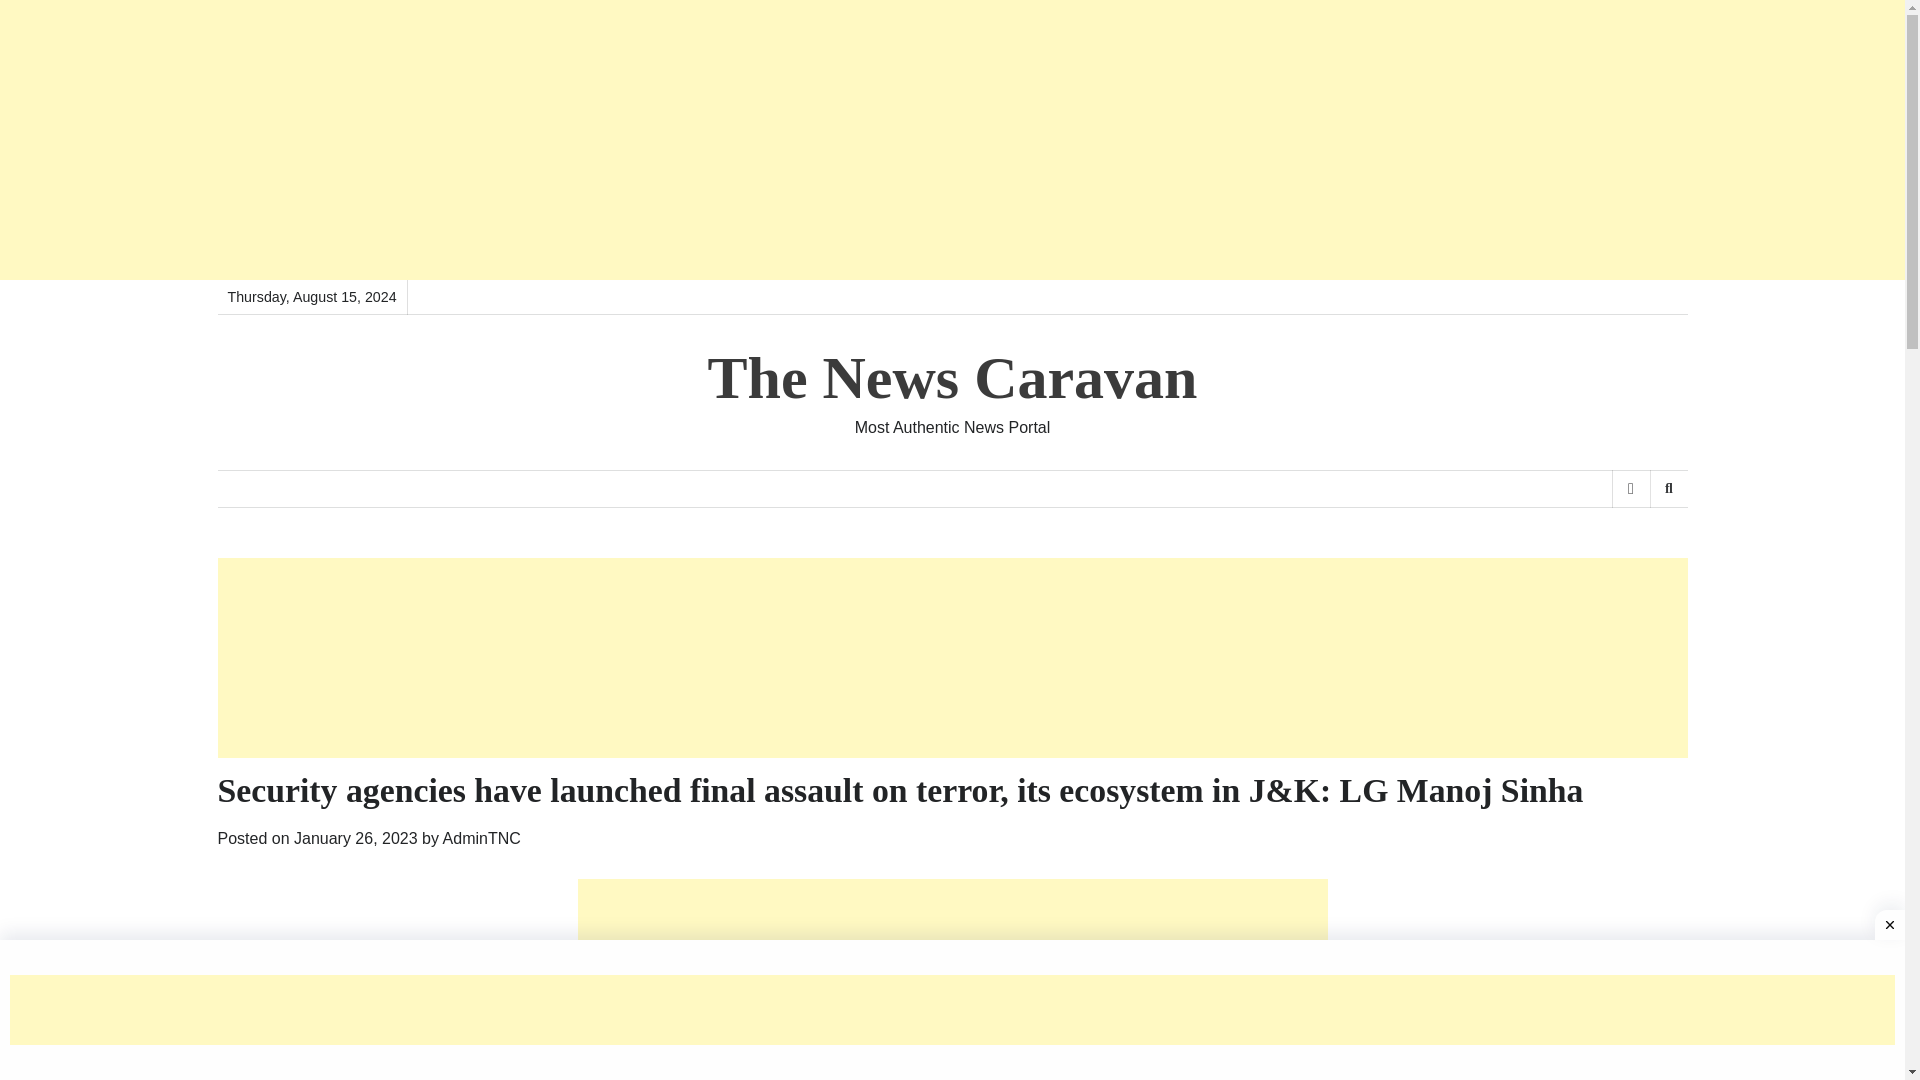 This screenshot has height=1080, width=1920. What do you see at coordinates (482, 838) in the screenshot?
I see `AdminTNC` at bounding box center [482, 838].